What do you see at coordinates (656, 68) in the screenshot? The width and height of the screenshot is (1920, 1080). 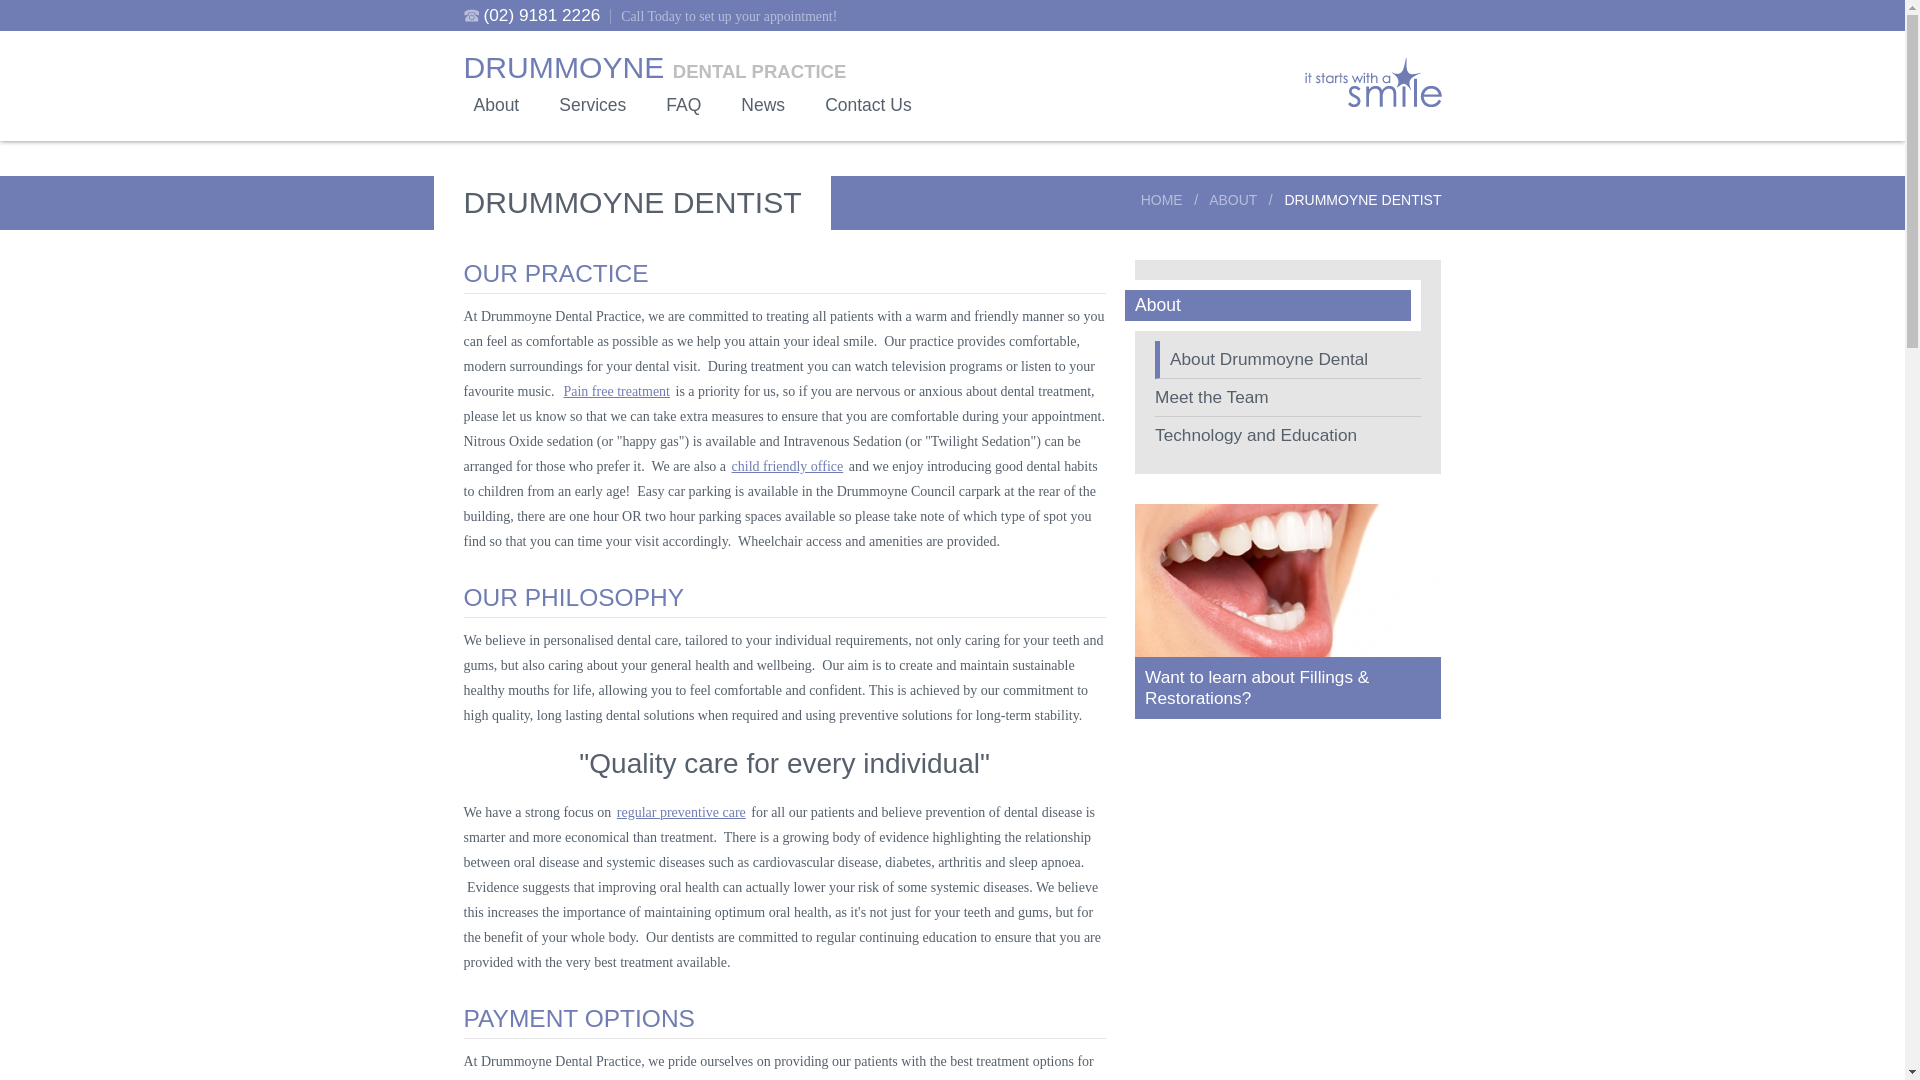 I see `DRUMMOYNE DENTAL PRACTICE` at bounding box center [656, 68].